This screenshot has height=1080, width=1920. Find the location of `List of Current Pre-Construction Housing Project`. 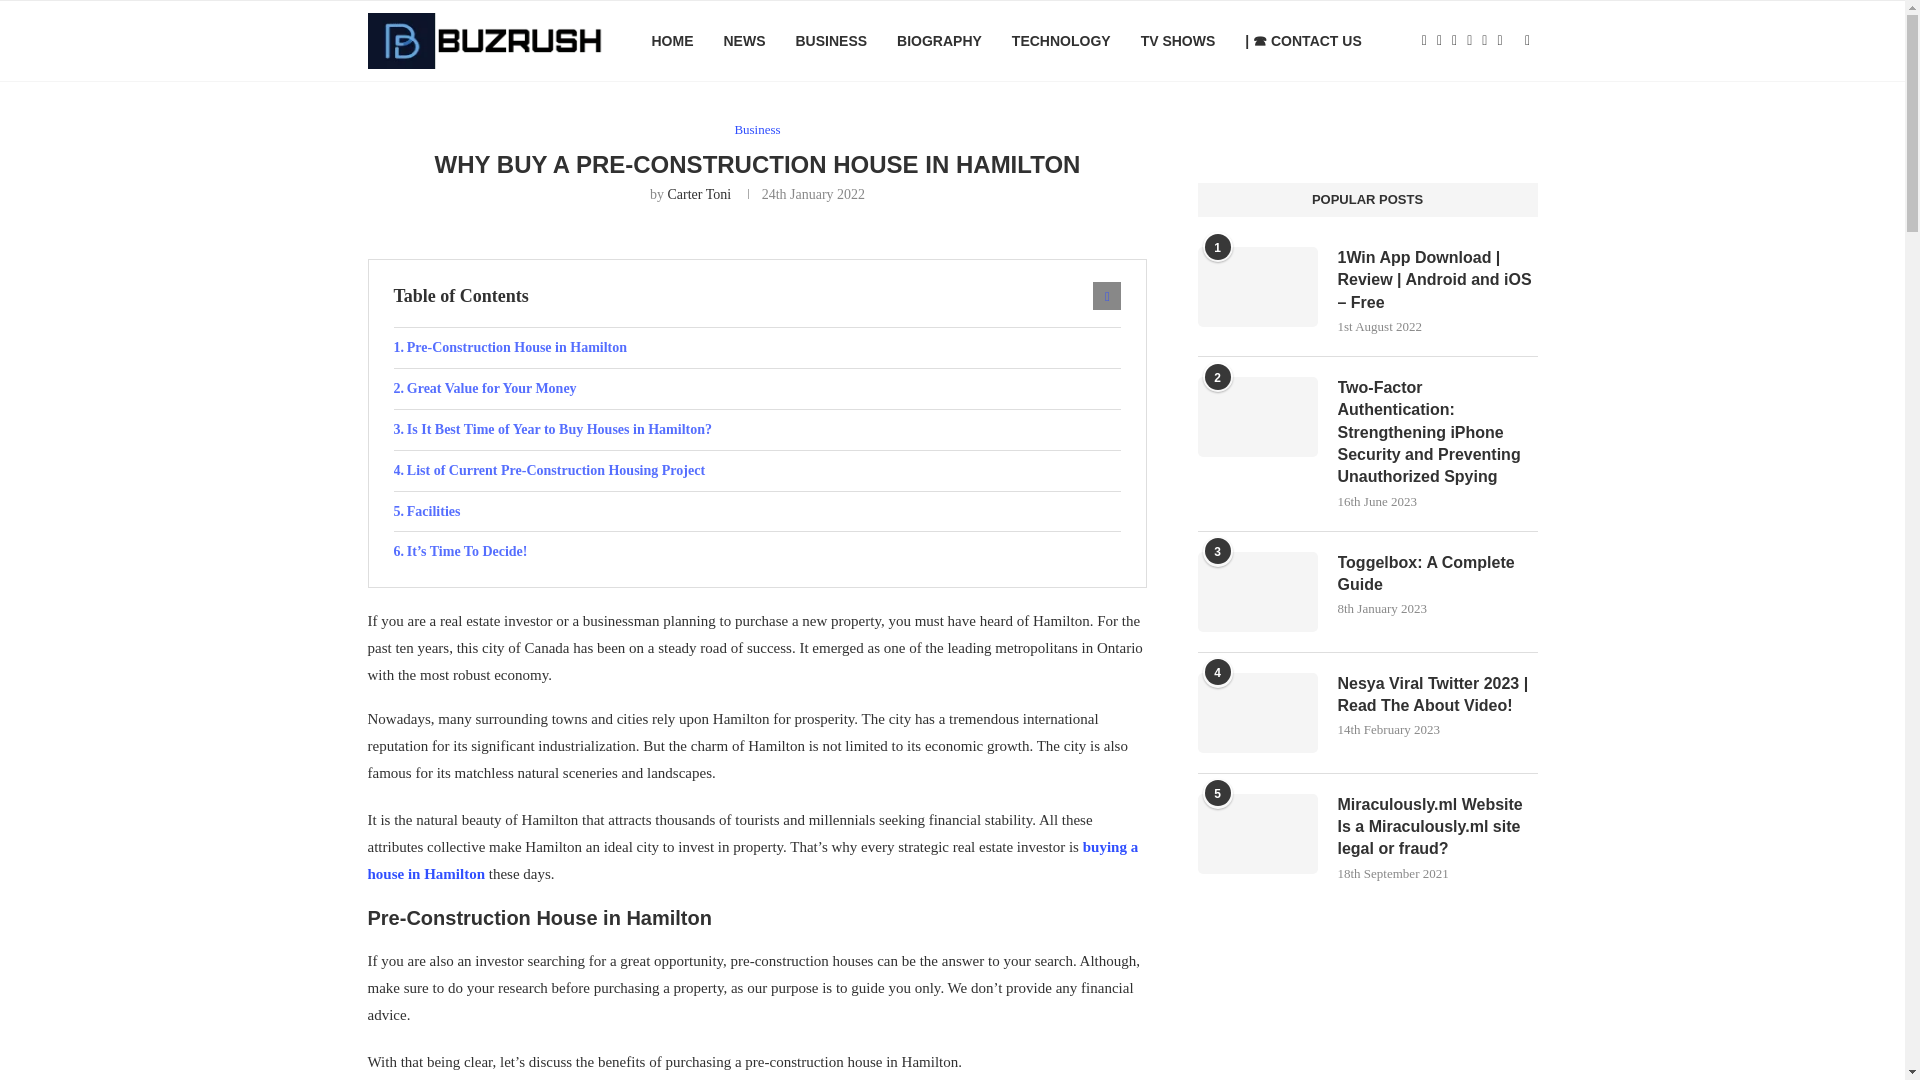

List of Current Pre-Construction Housing Project is located at coordinates (757, 471).